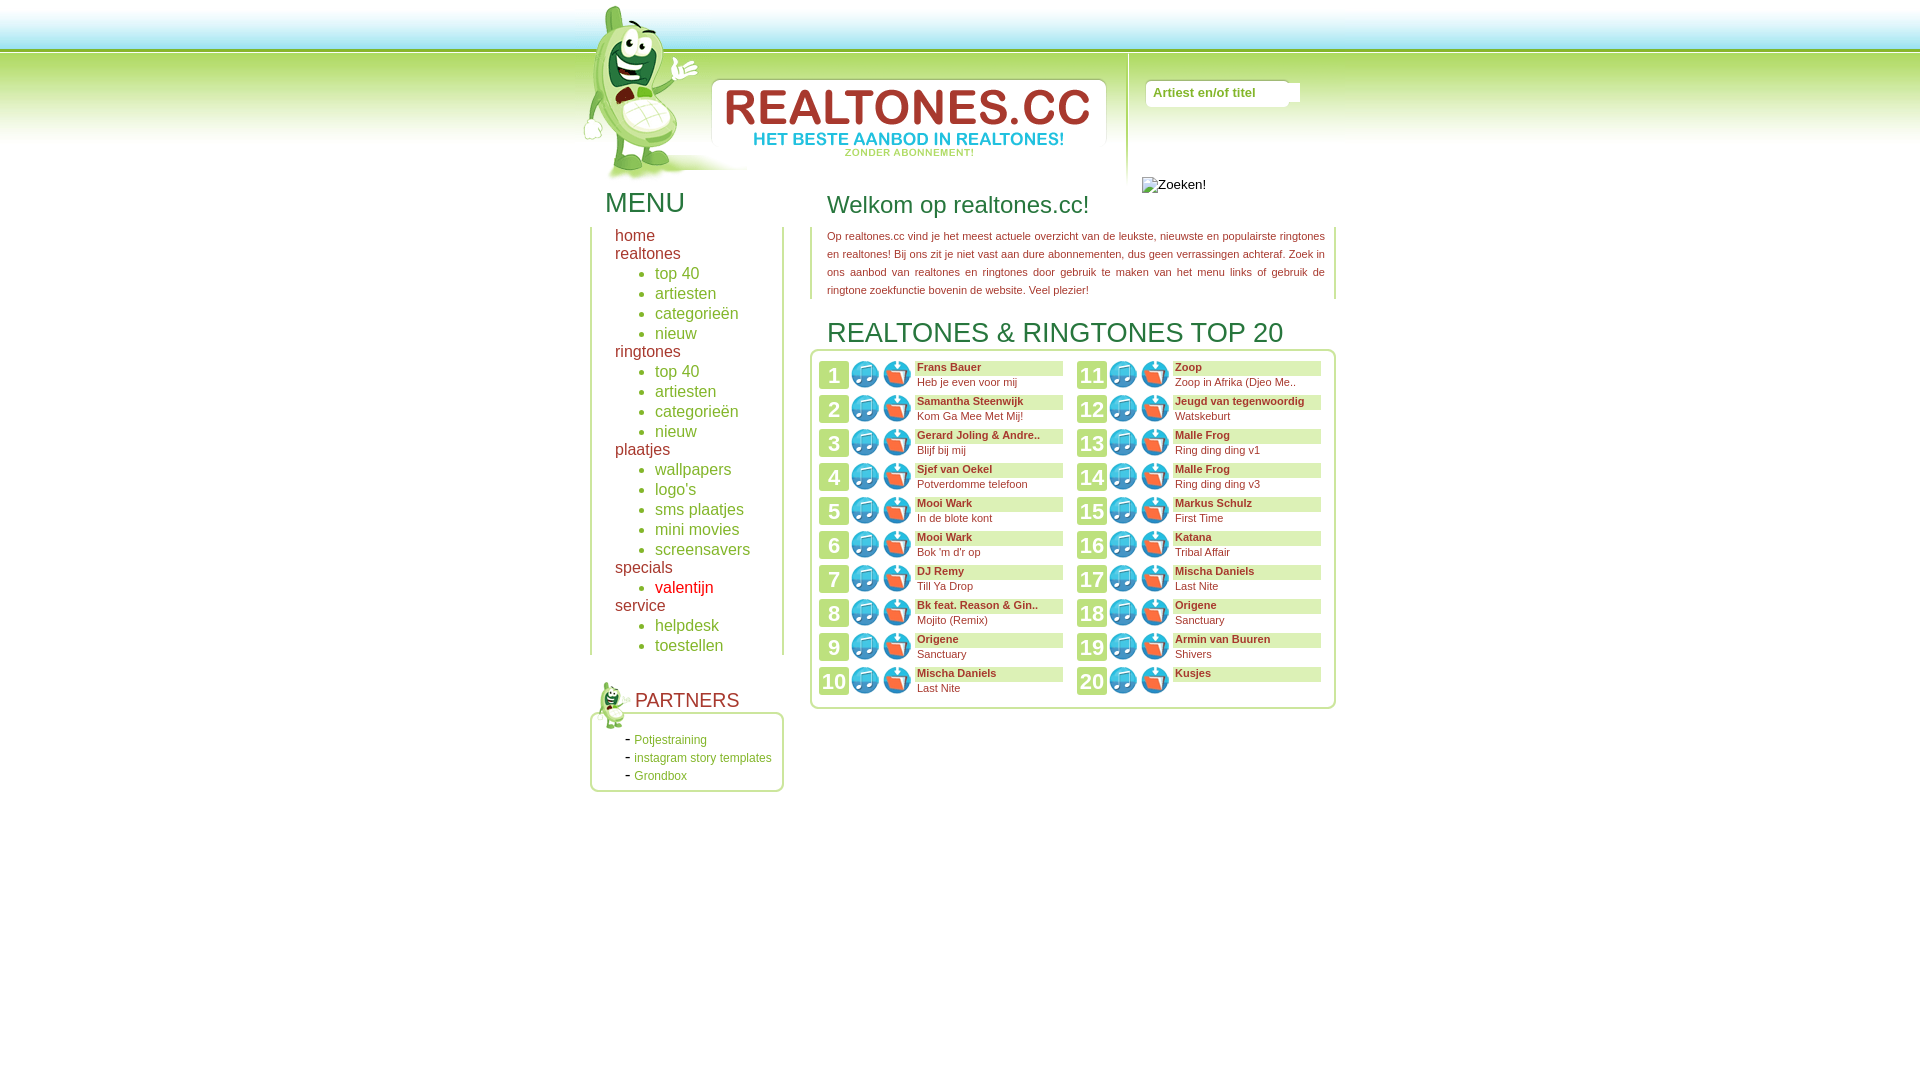 The height and width of the screenshot is (1080, 1920). I want to click on Mischa Daniels, so click(956, 673).